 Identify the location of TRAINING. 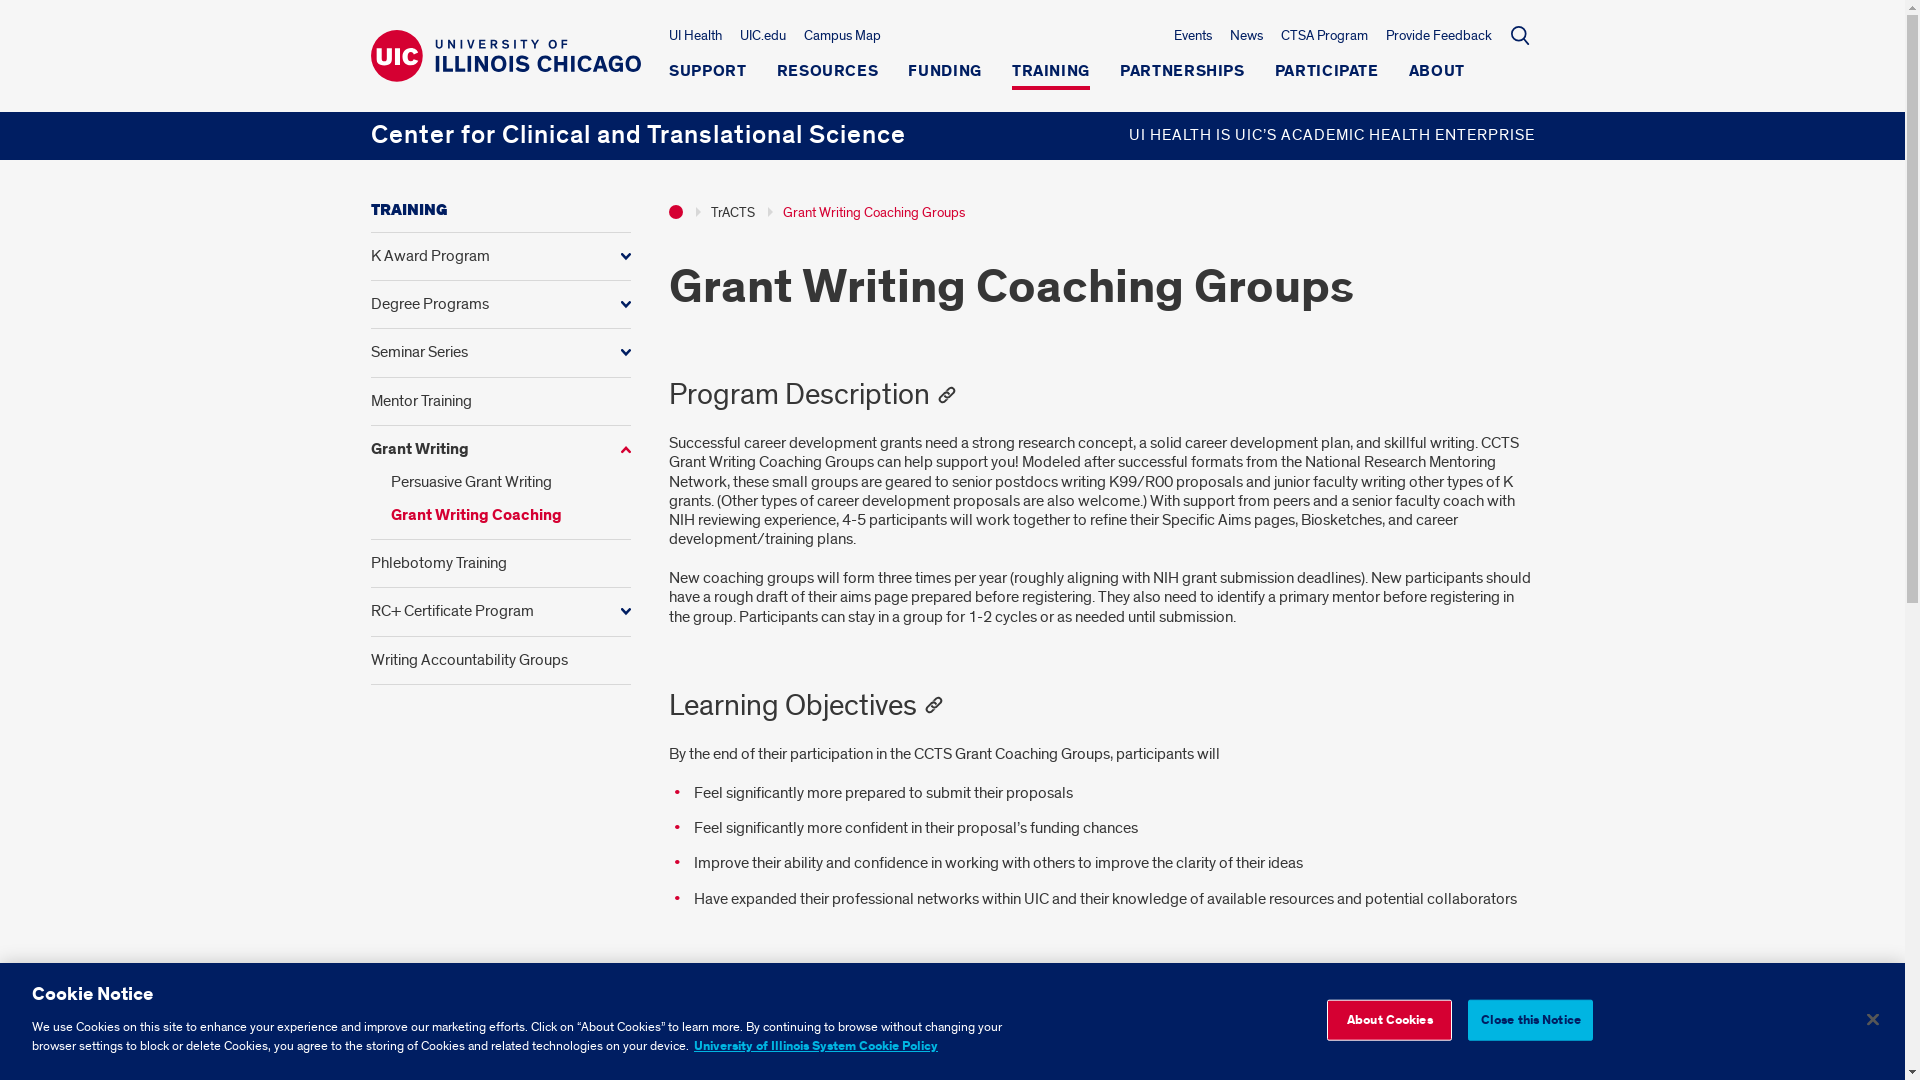
(1050, 76).